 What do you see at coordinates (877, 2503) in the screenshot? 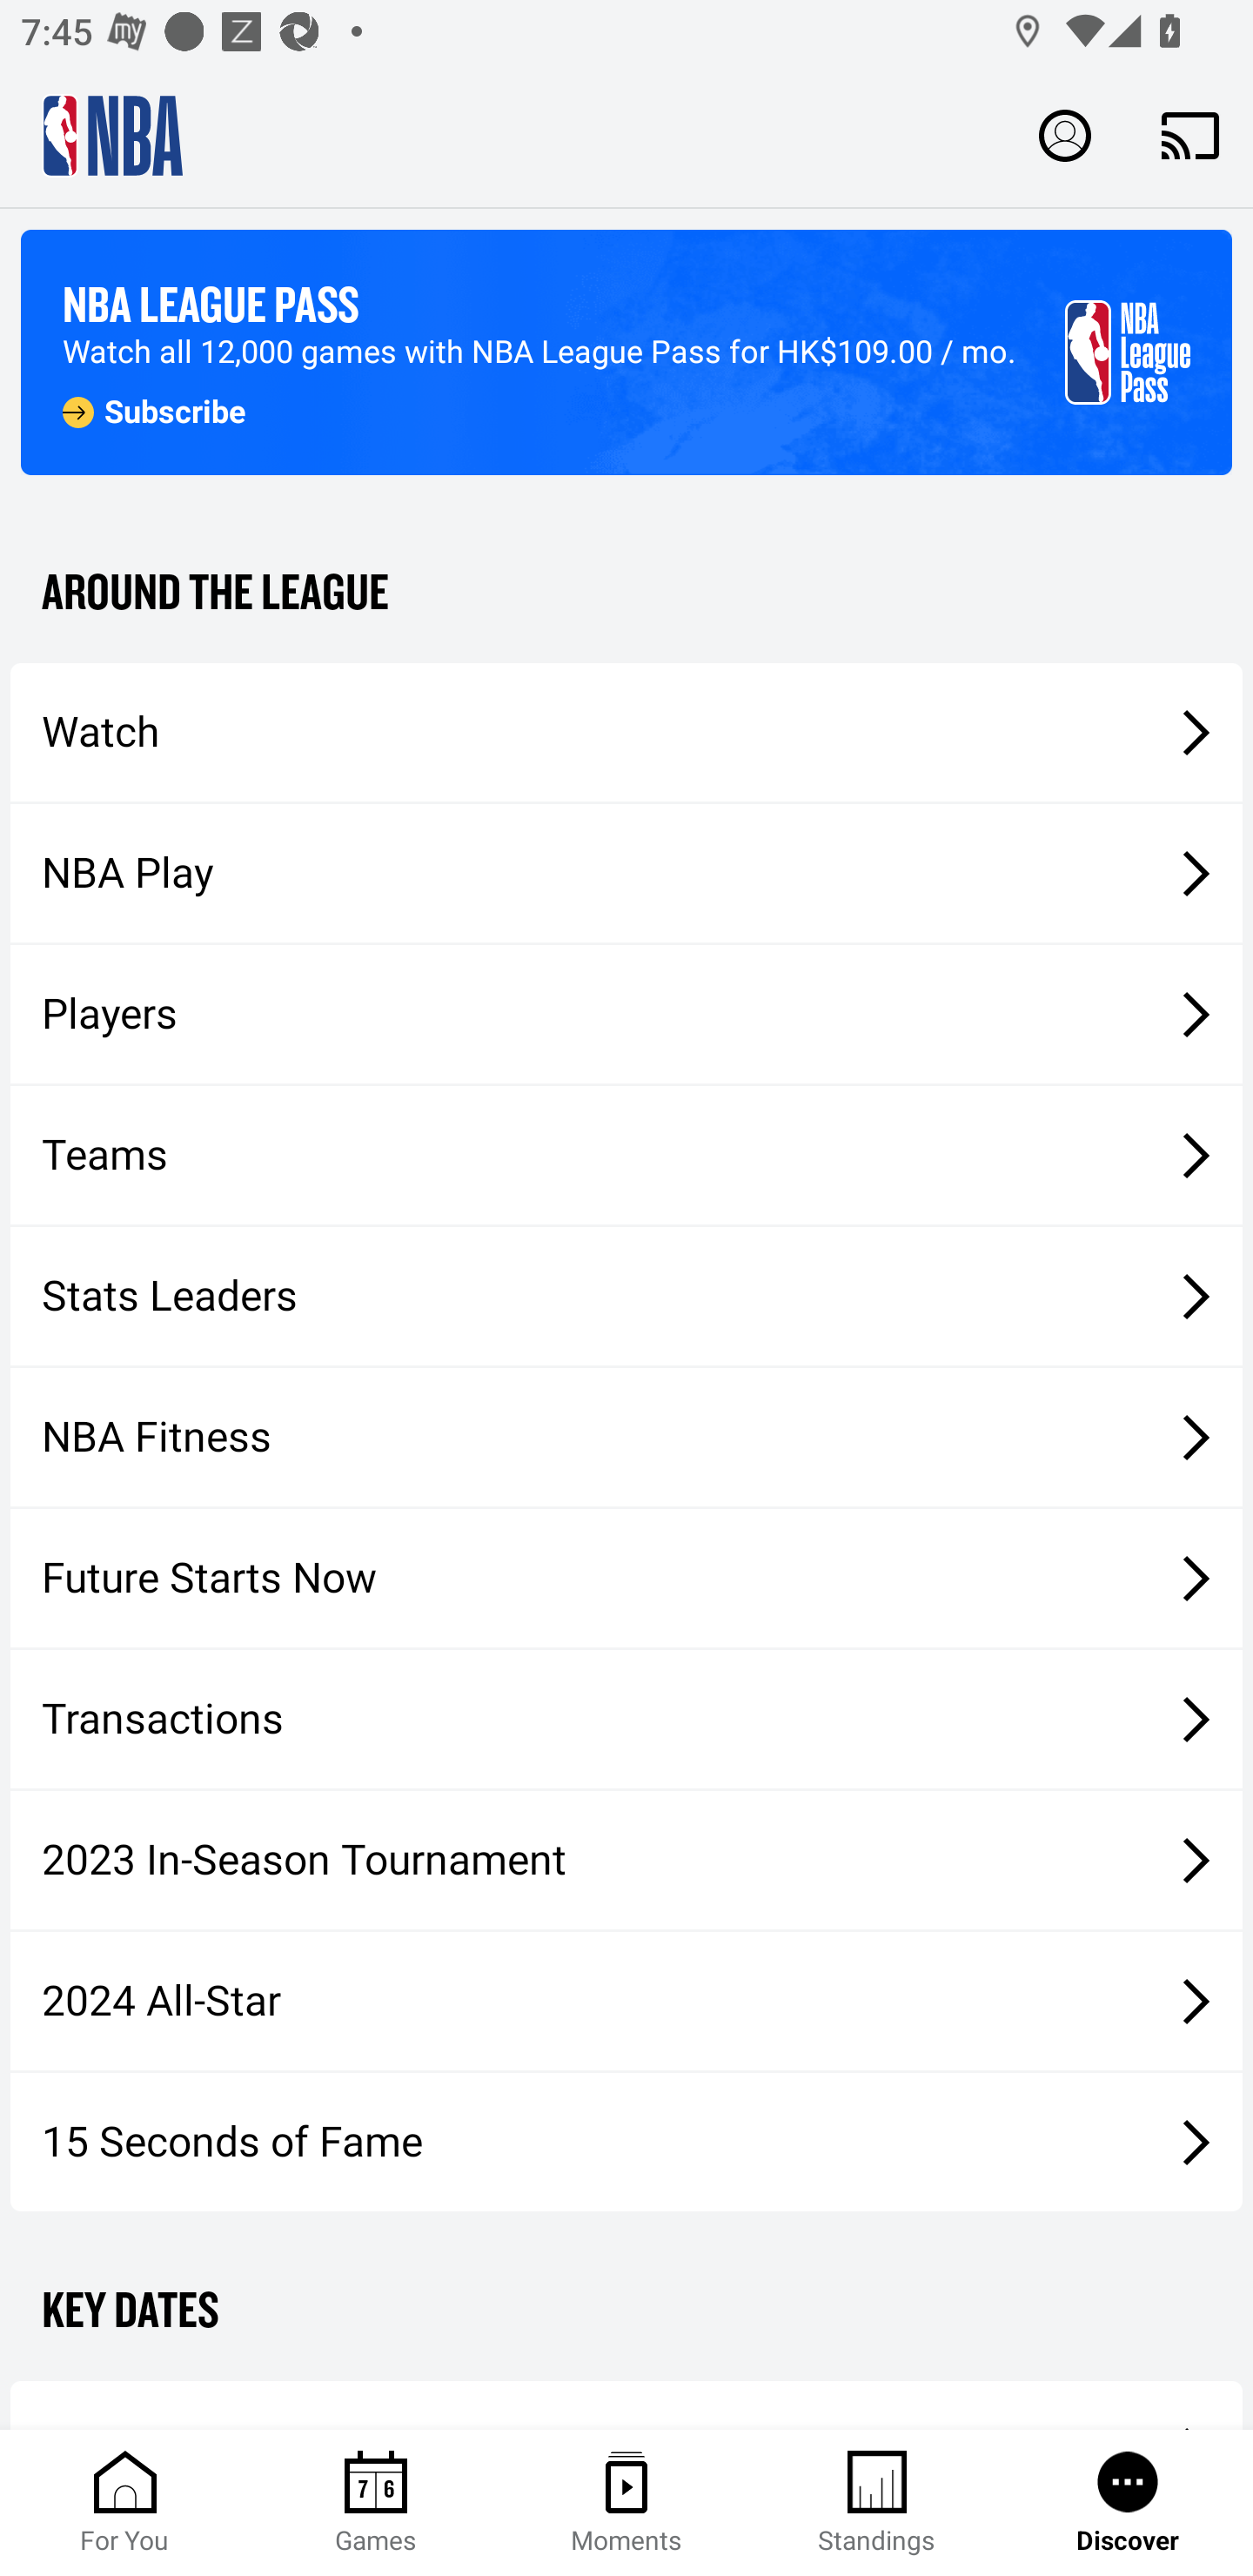
I see `Standings` at bounding box center [877, 2503].